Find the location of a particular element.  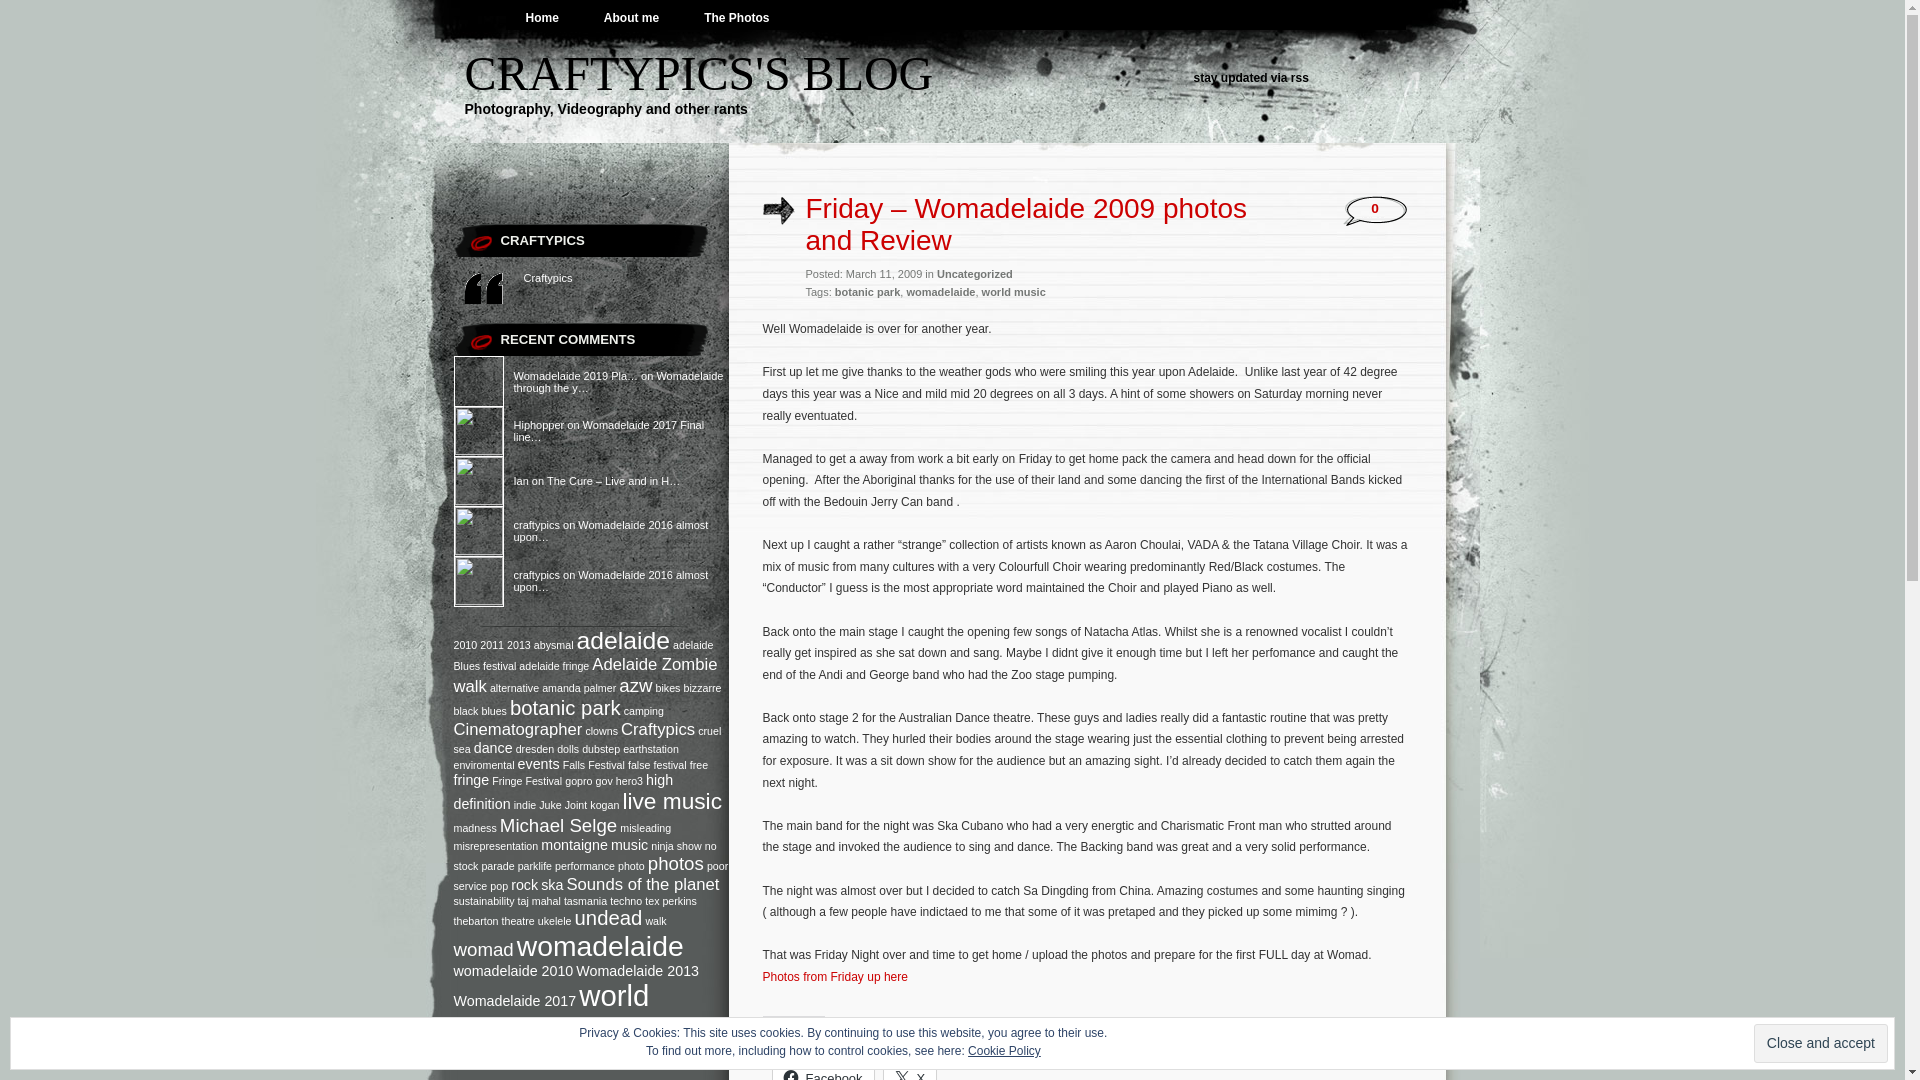

ukelele is located at coordinates (555, 921).